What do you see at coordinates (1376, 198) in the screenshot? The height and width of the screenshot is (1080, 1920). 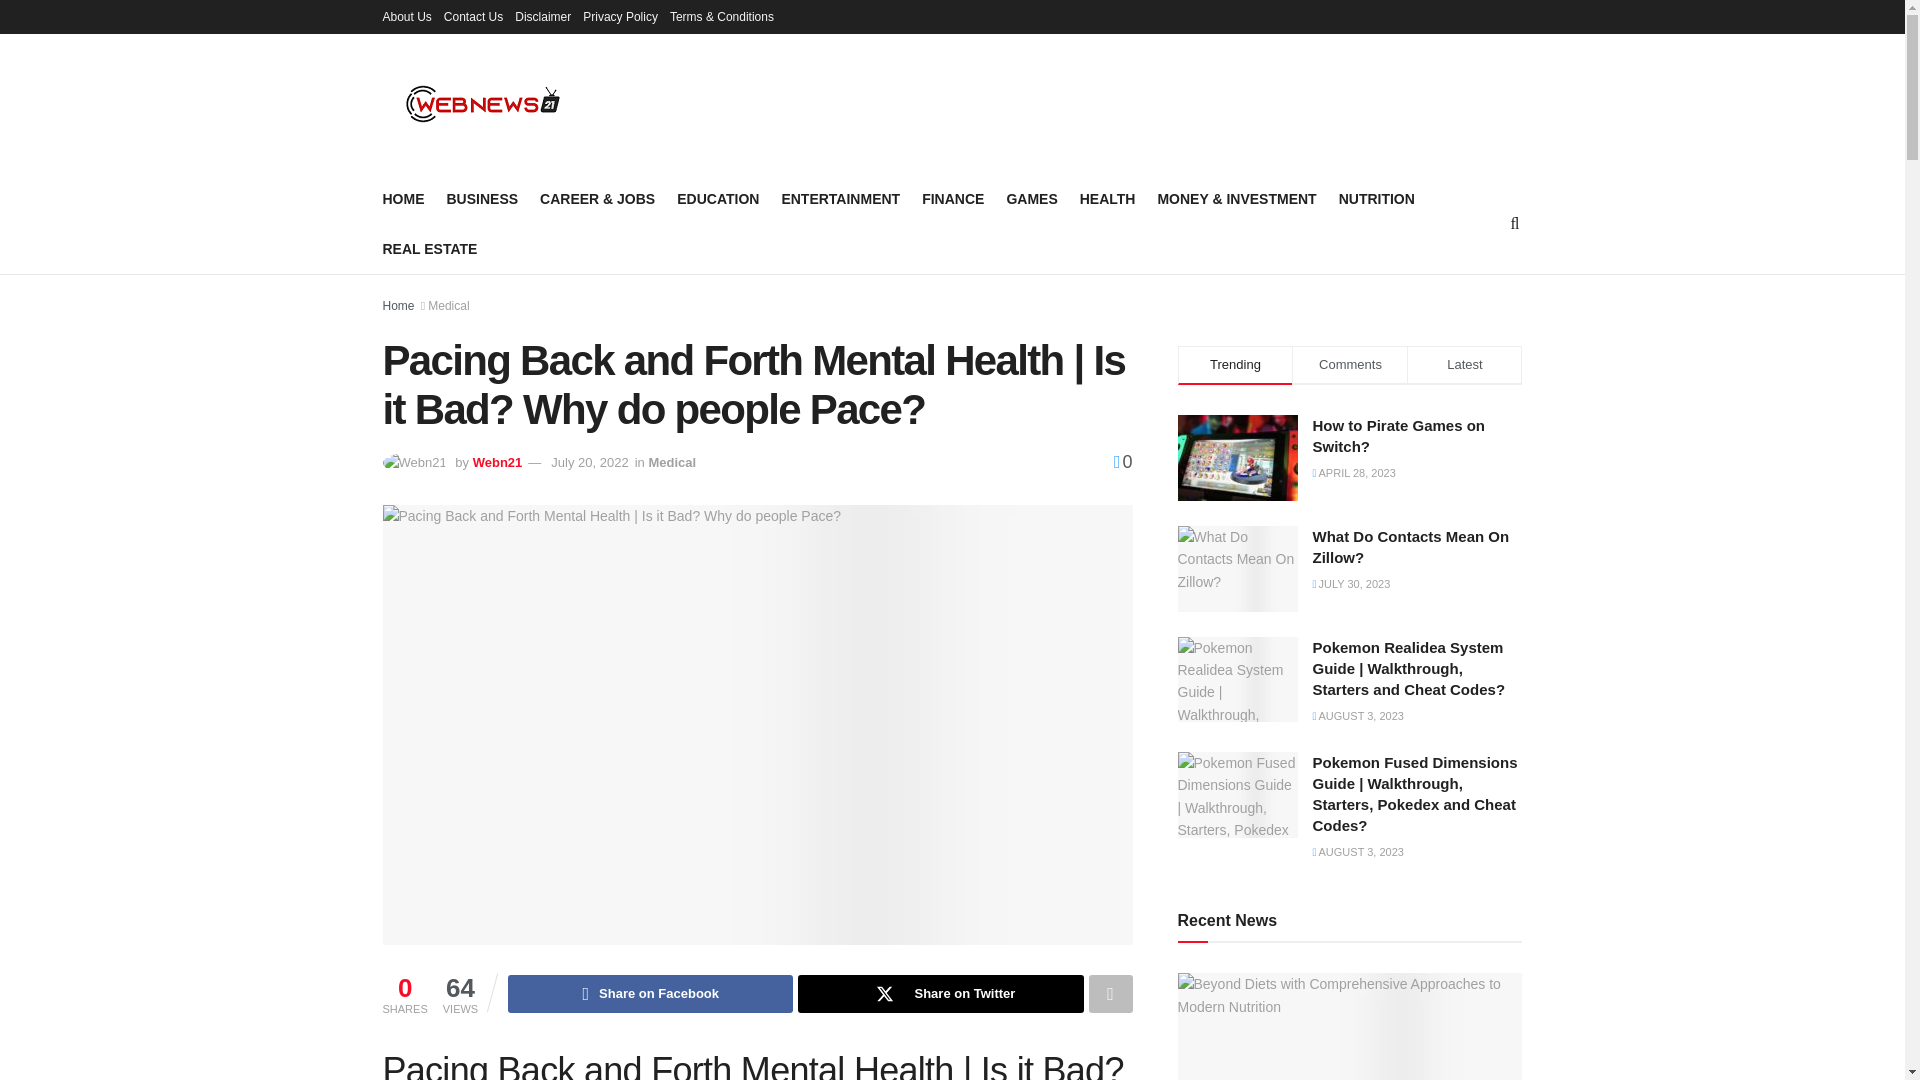 I see `NUTRITION` at bounding box center [1376, 198].